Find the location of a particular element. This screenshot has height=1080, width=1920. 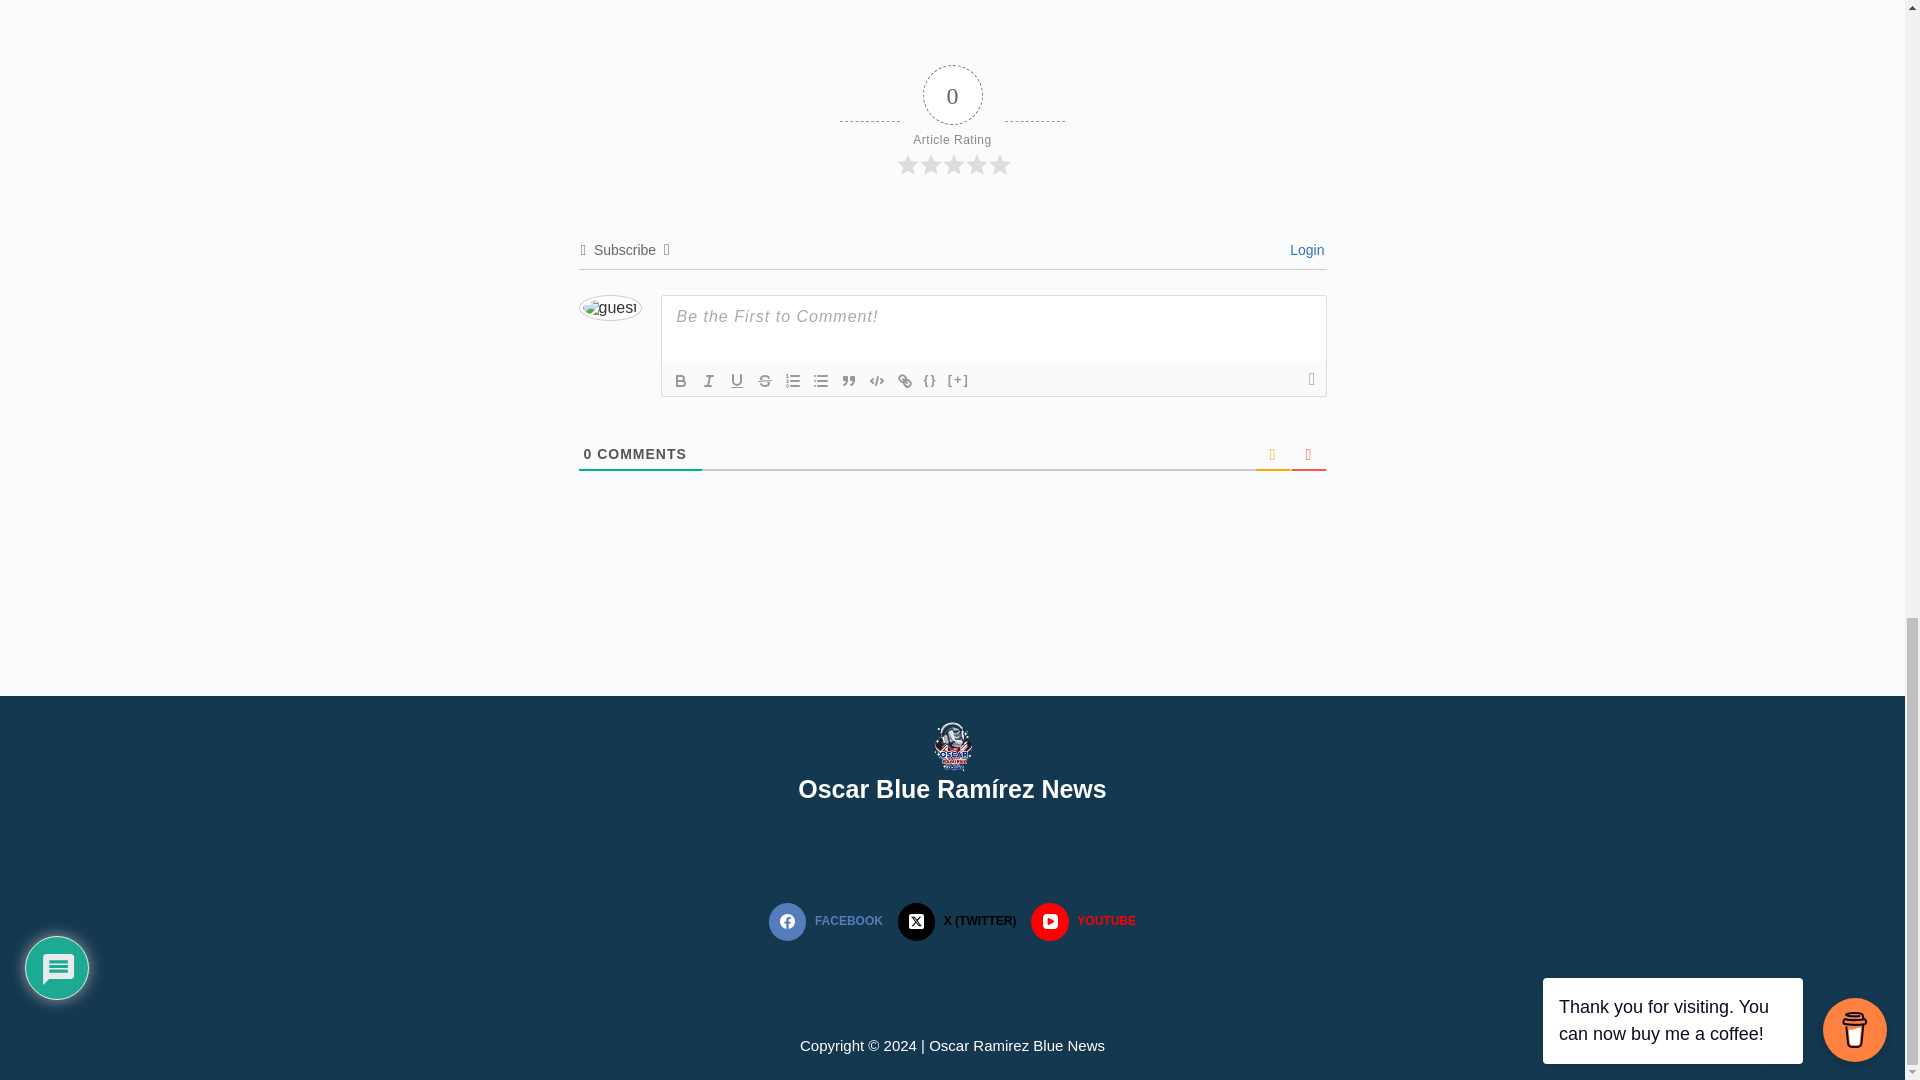

Blockquote is located at coordinates (848, 381).